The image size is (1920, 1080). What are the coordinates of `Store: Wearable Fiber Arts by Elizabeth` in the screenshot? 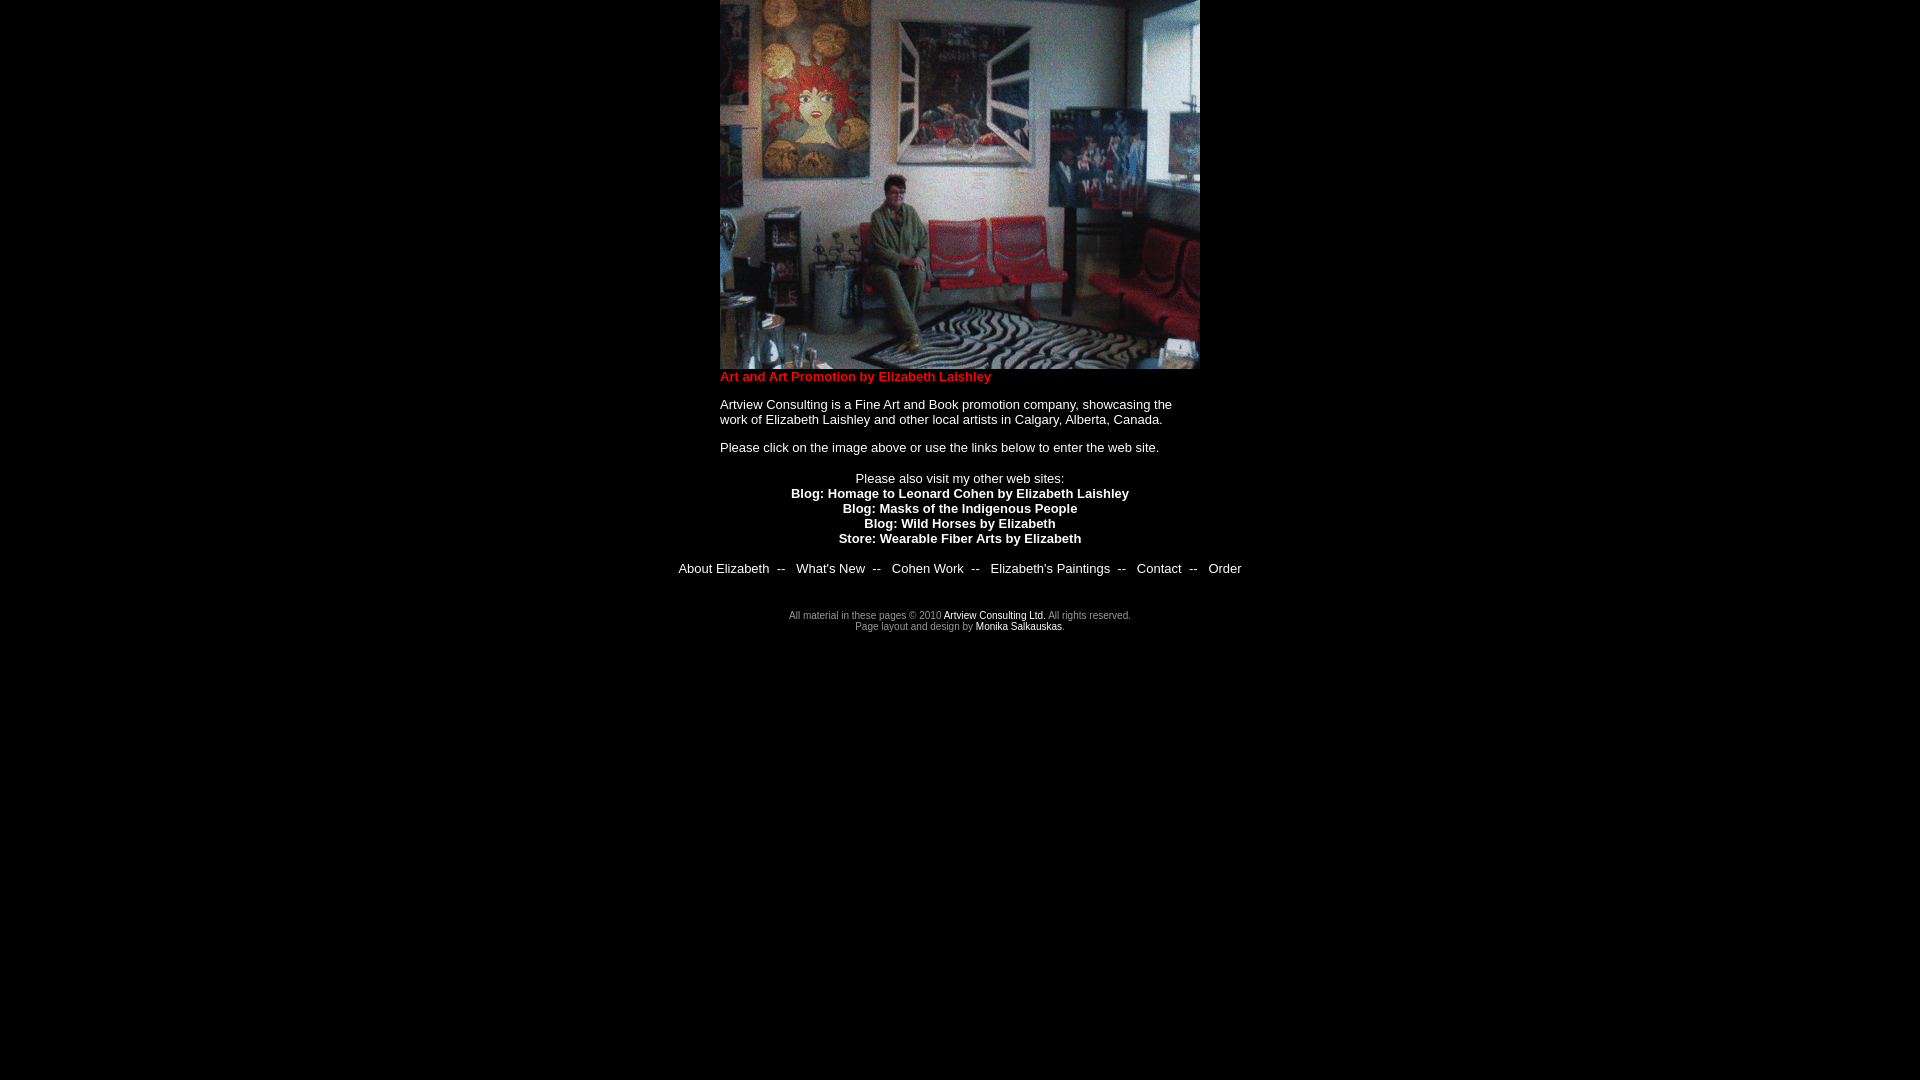 It's located at (960, 538).